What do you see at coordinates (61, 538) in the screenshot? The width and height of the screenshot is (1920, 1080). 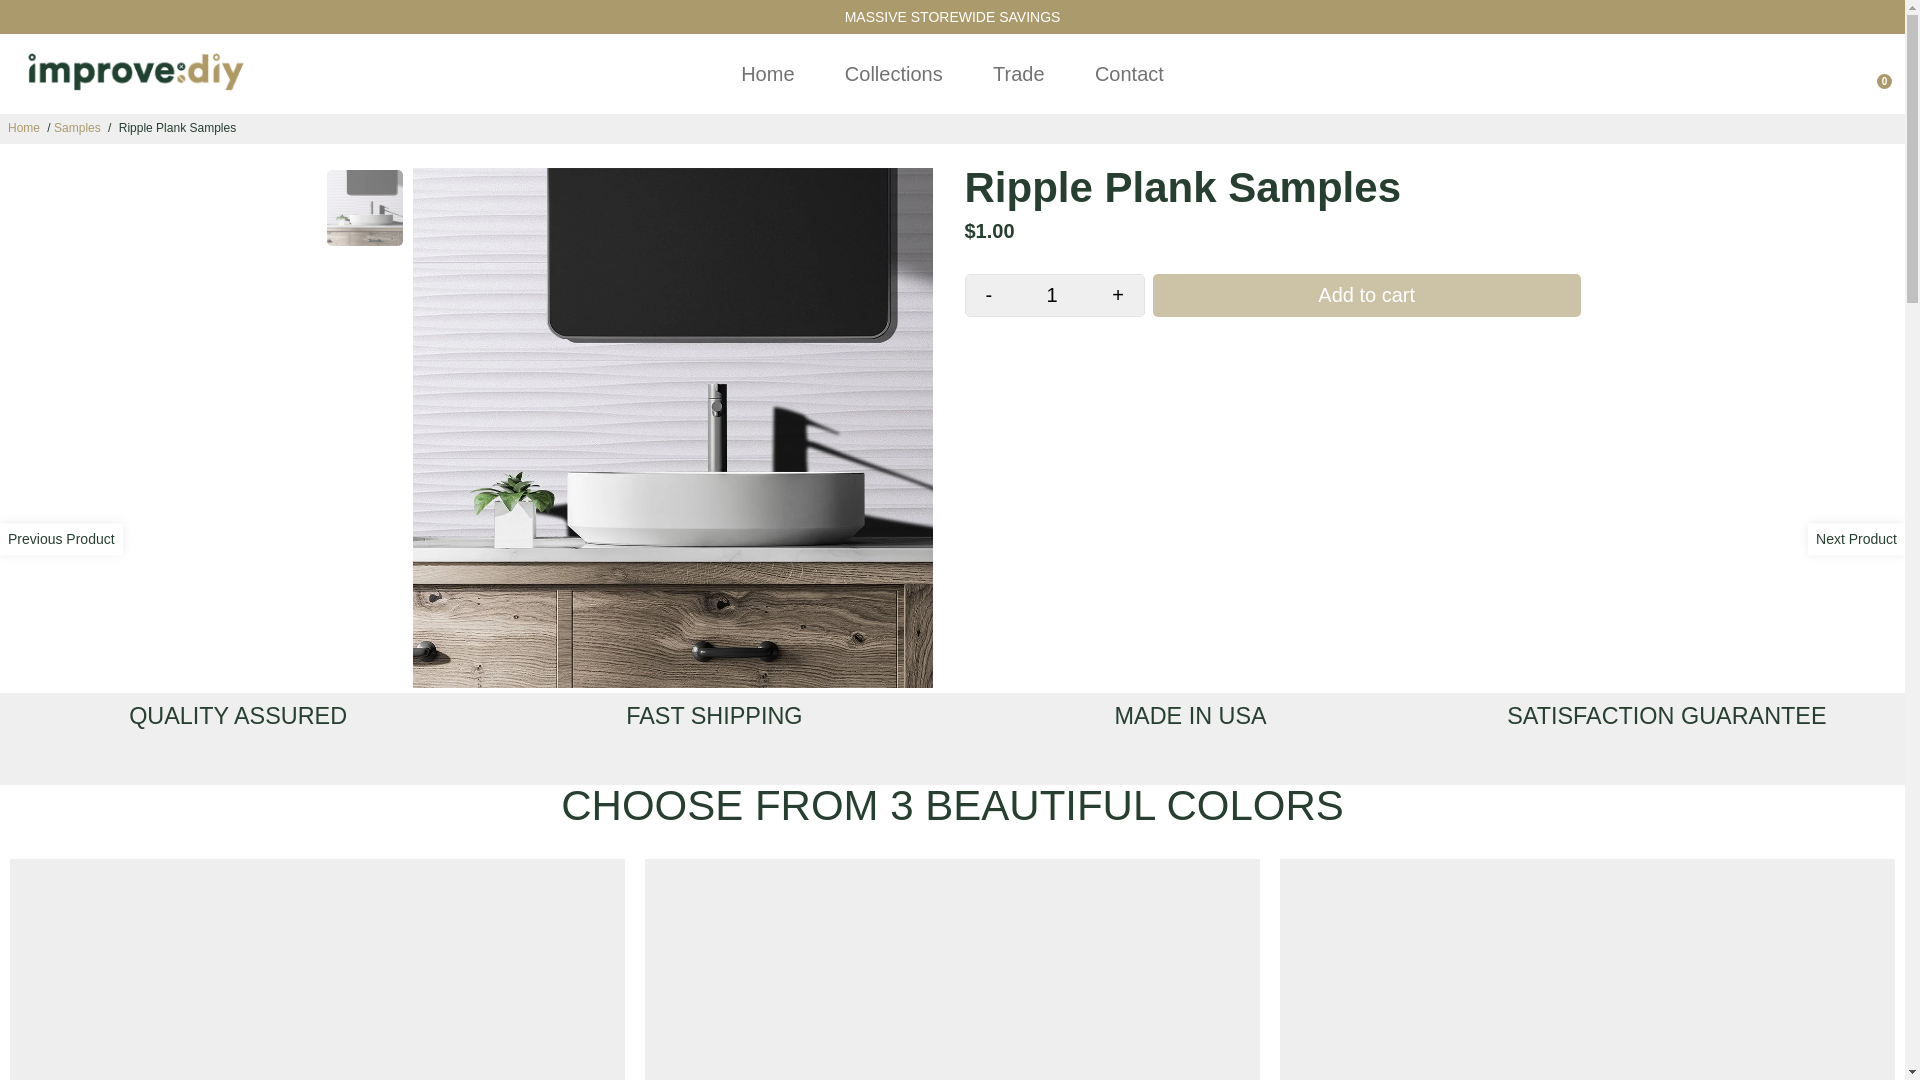 I see `Previous Product` at bounding box center [61, 538].